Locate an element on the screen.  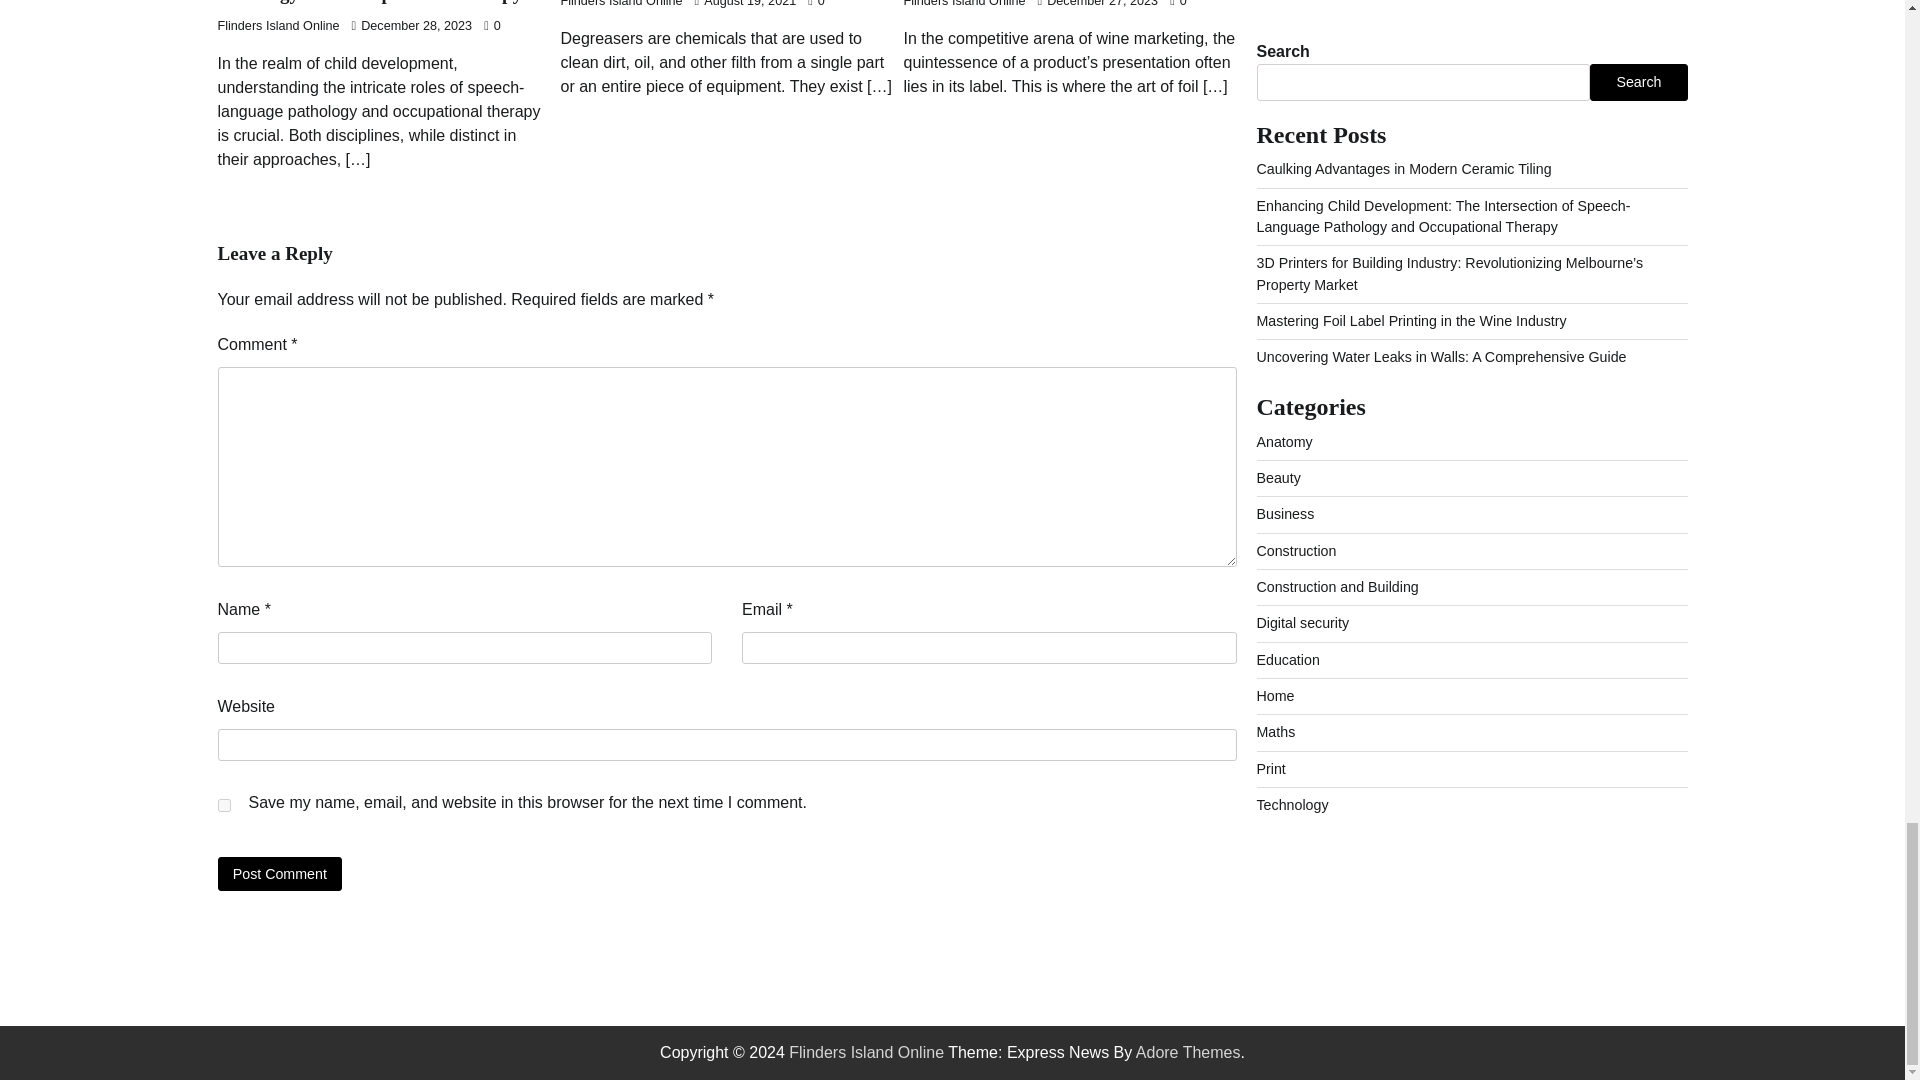
Post Comment is located at coordinates (280, 873).